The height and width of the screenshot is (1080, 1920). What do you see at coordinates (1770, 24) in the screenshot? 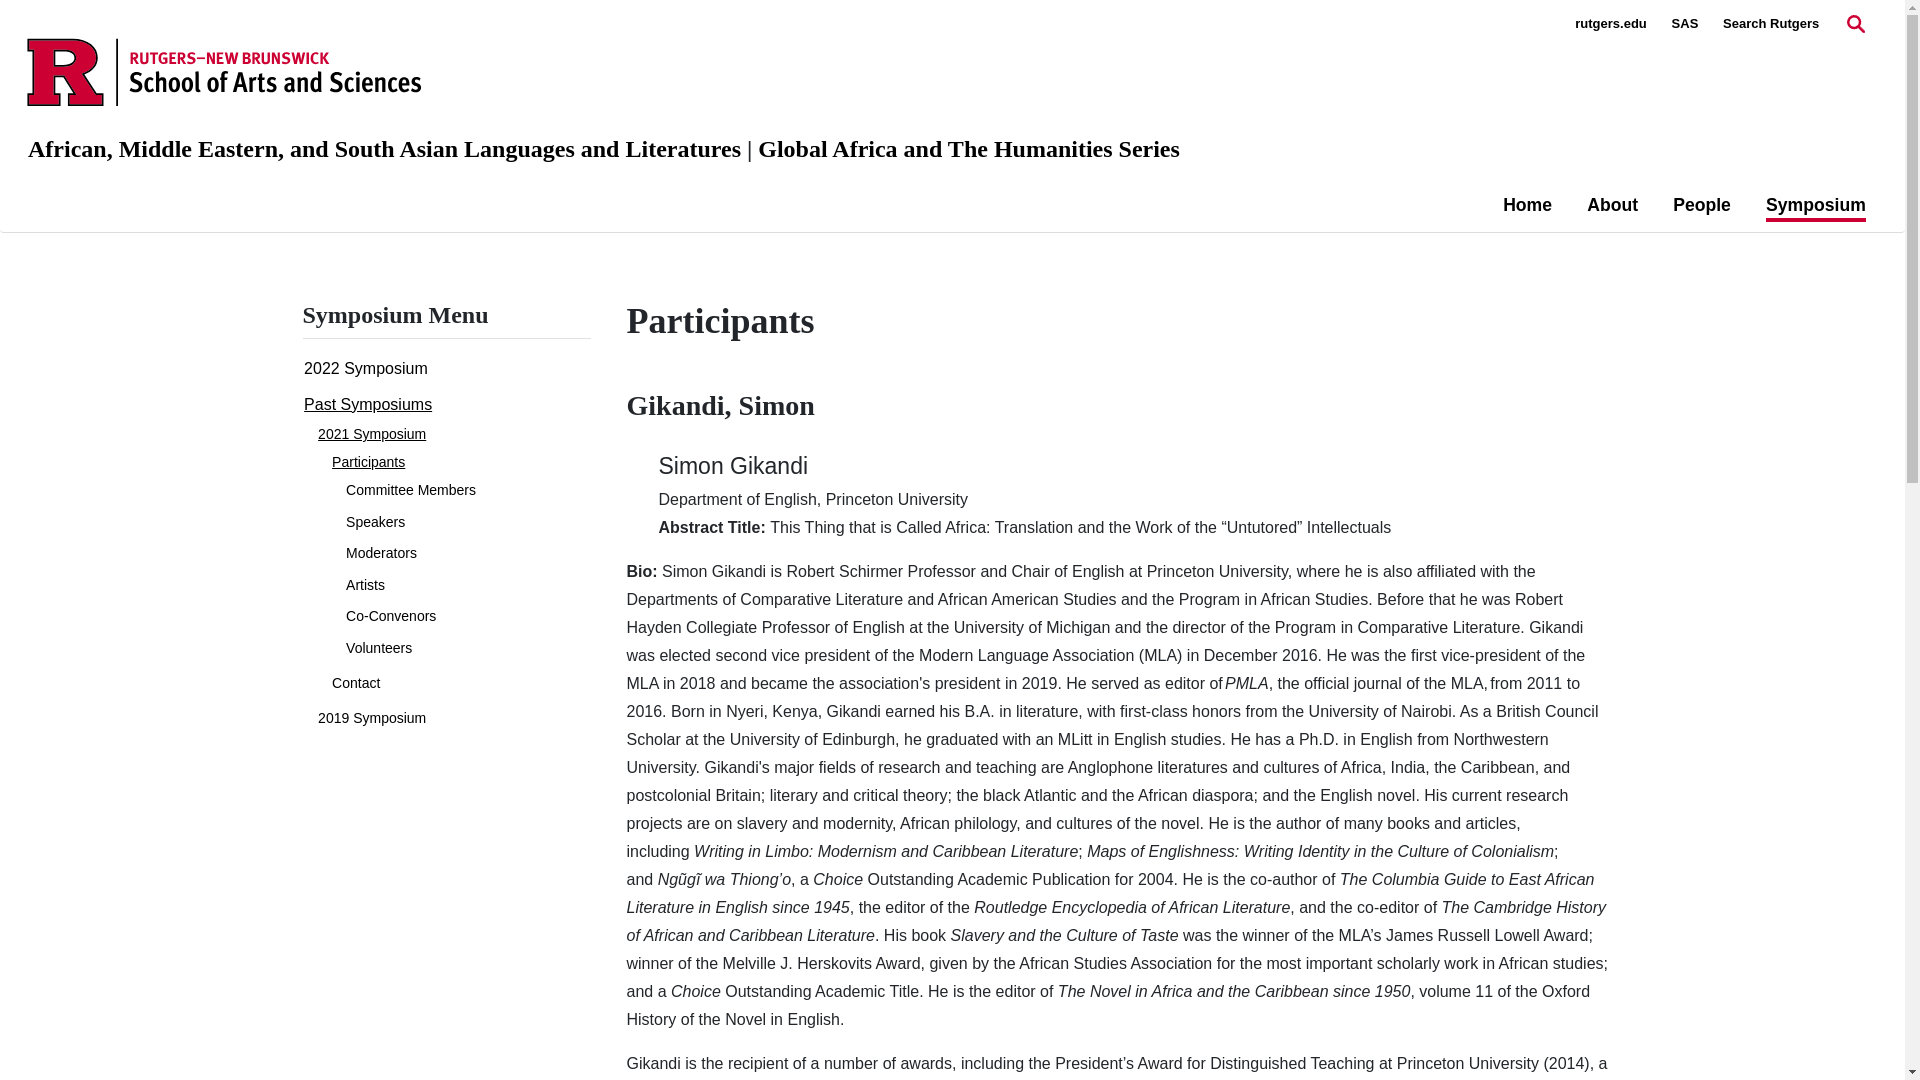
I see `Search Rutgers` at bounding box center [1770, 24].